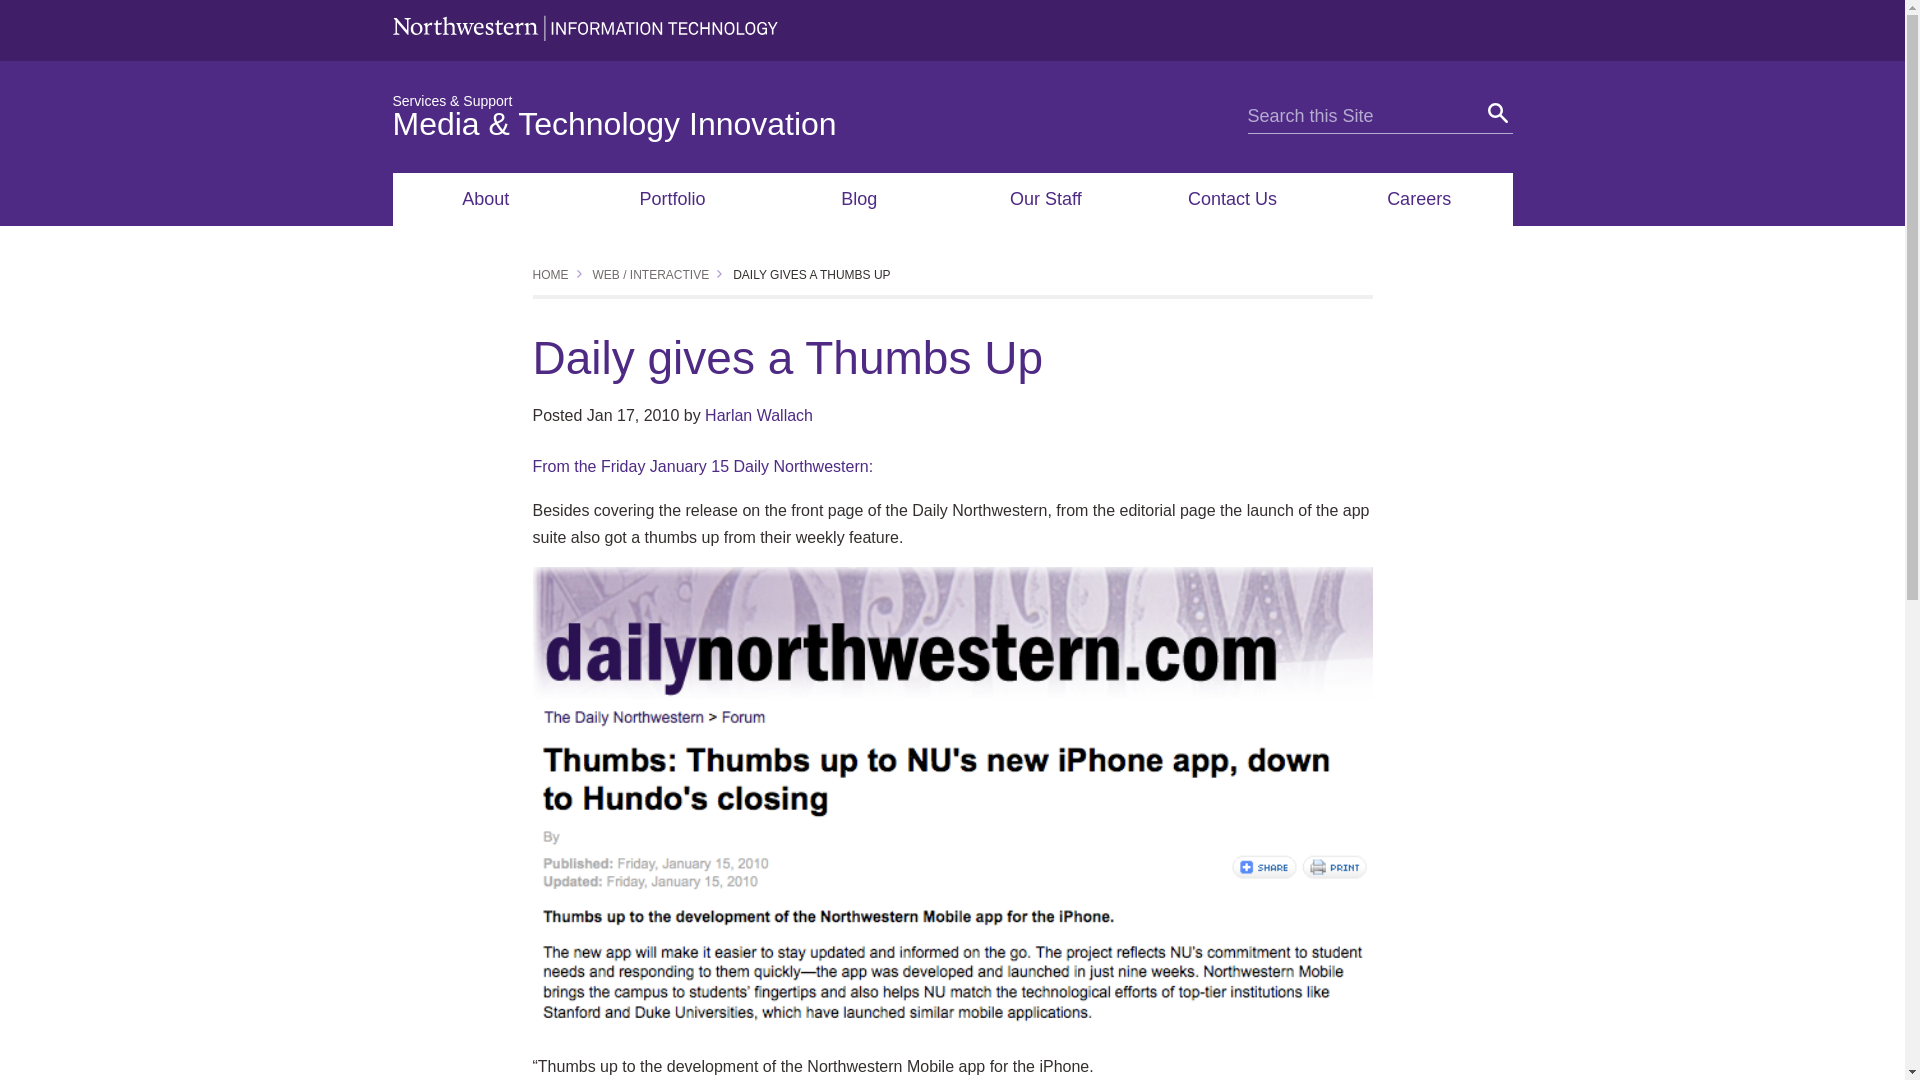 The width and height of the screenshot is (1920, 1080). Describe the element at coordinates (758, 416) in the screenshot. I see `Harlan Wallach` at that location.